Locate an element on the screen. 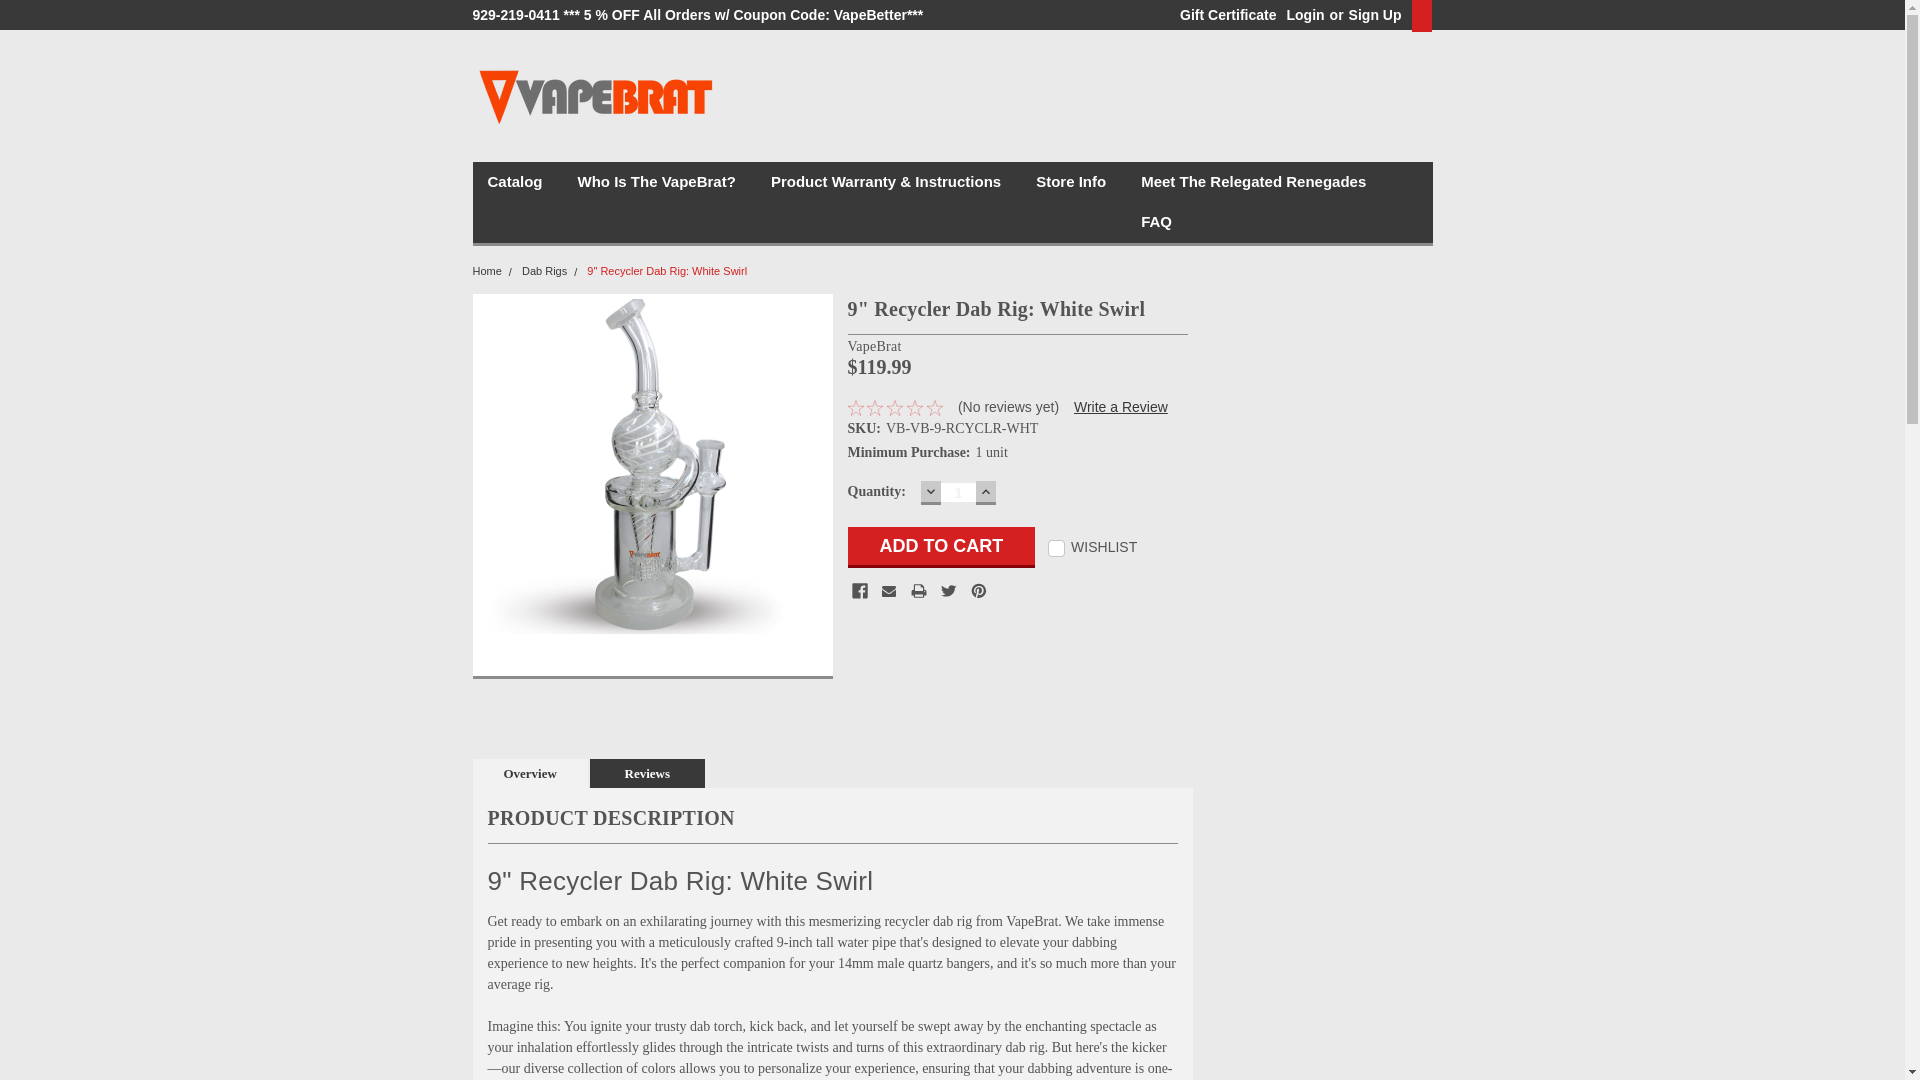 The image size is (1920, 1080). Add to Cart is located at coordinates (942, 548).